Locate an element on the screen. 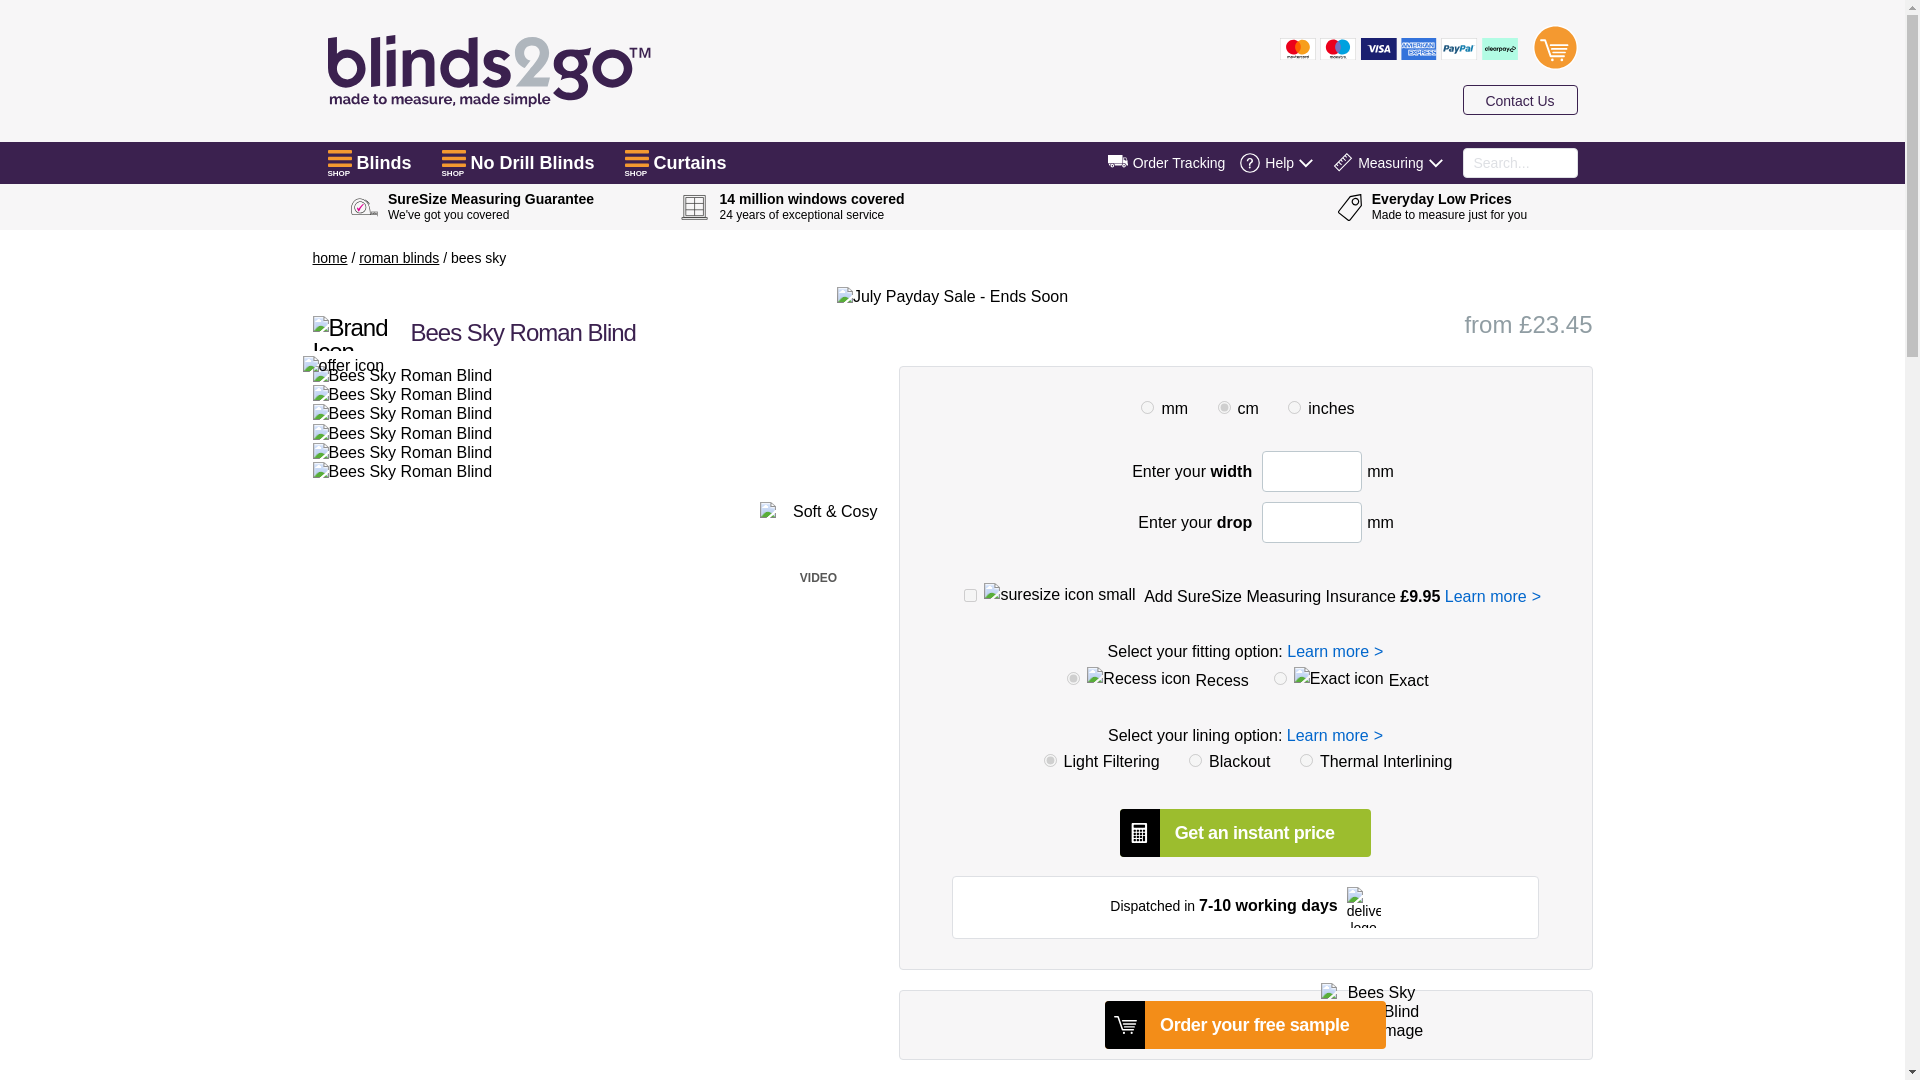 The image size is (1920, 1080). R is located at coordinates (1073, 678).